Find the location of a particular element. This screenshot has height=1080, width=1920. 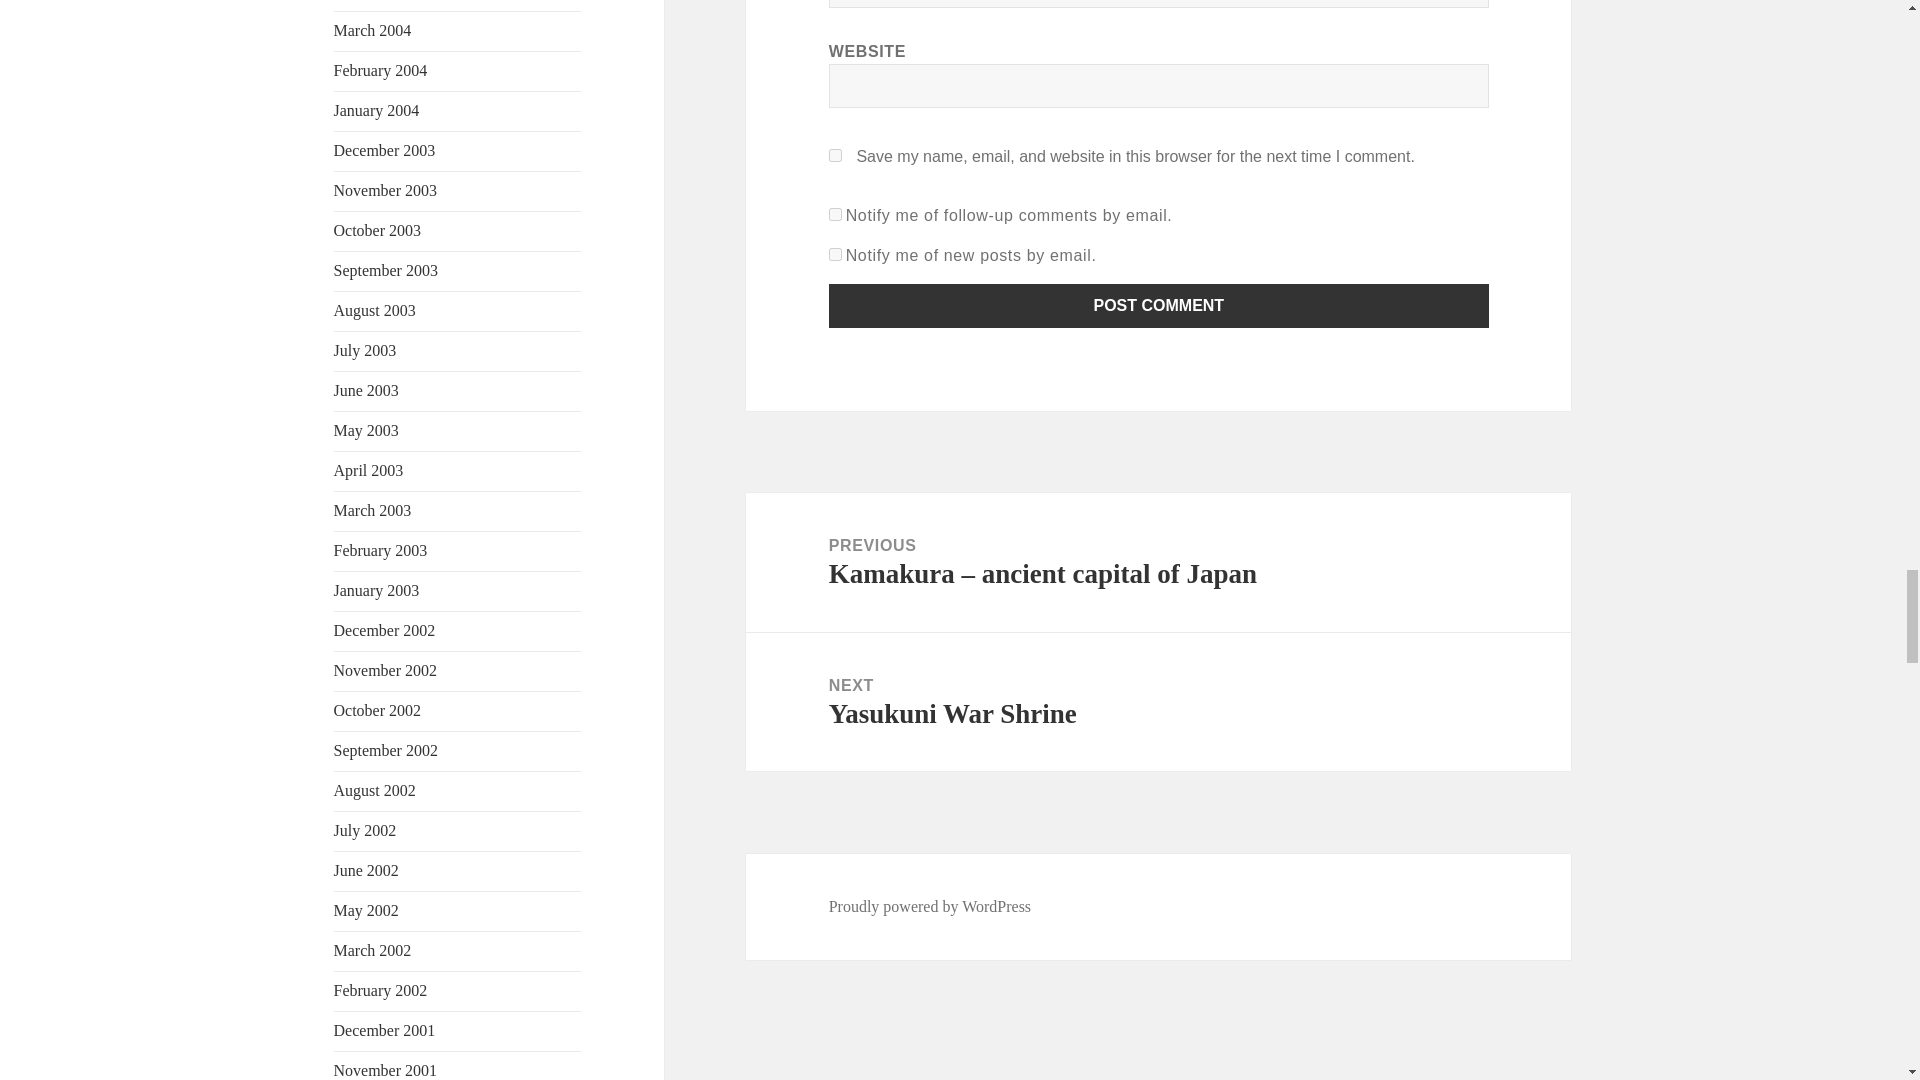

subscribe is located at coordinates (836, 254).